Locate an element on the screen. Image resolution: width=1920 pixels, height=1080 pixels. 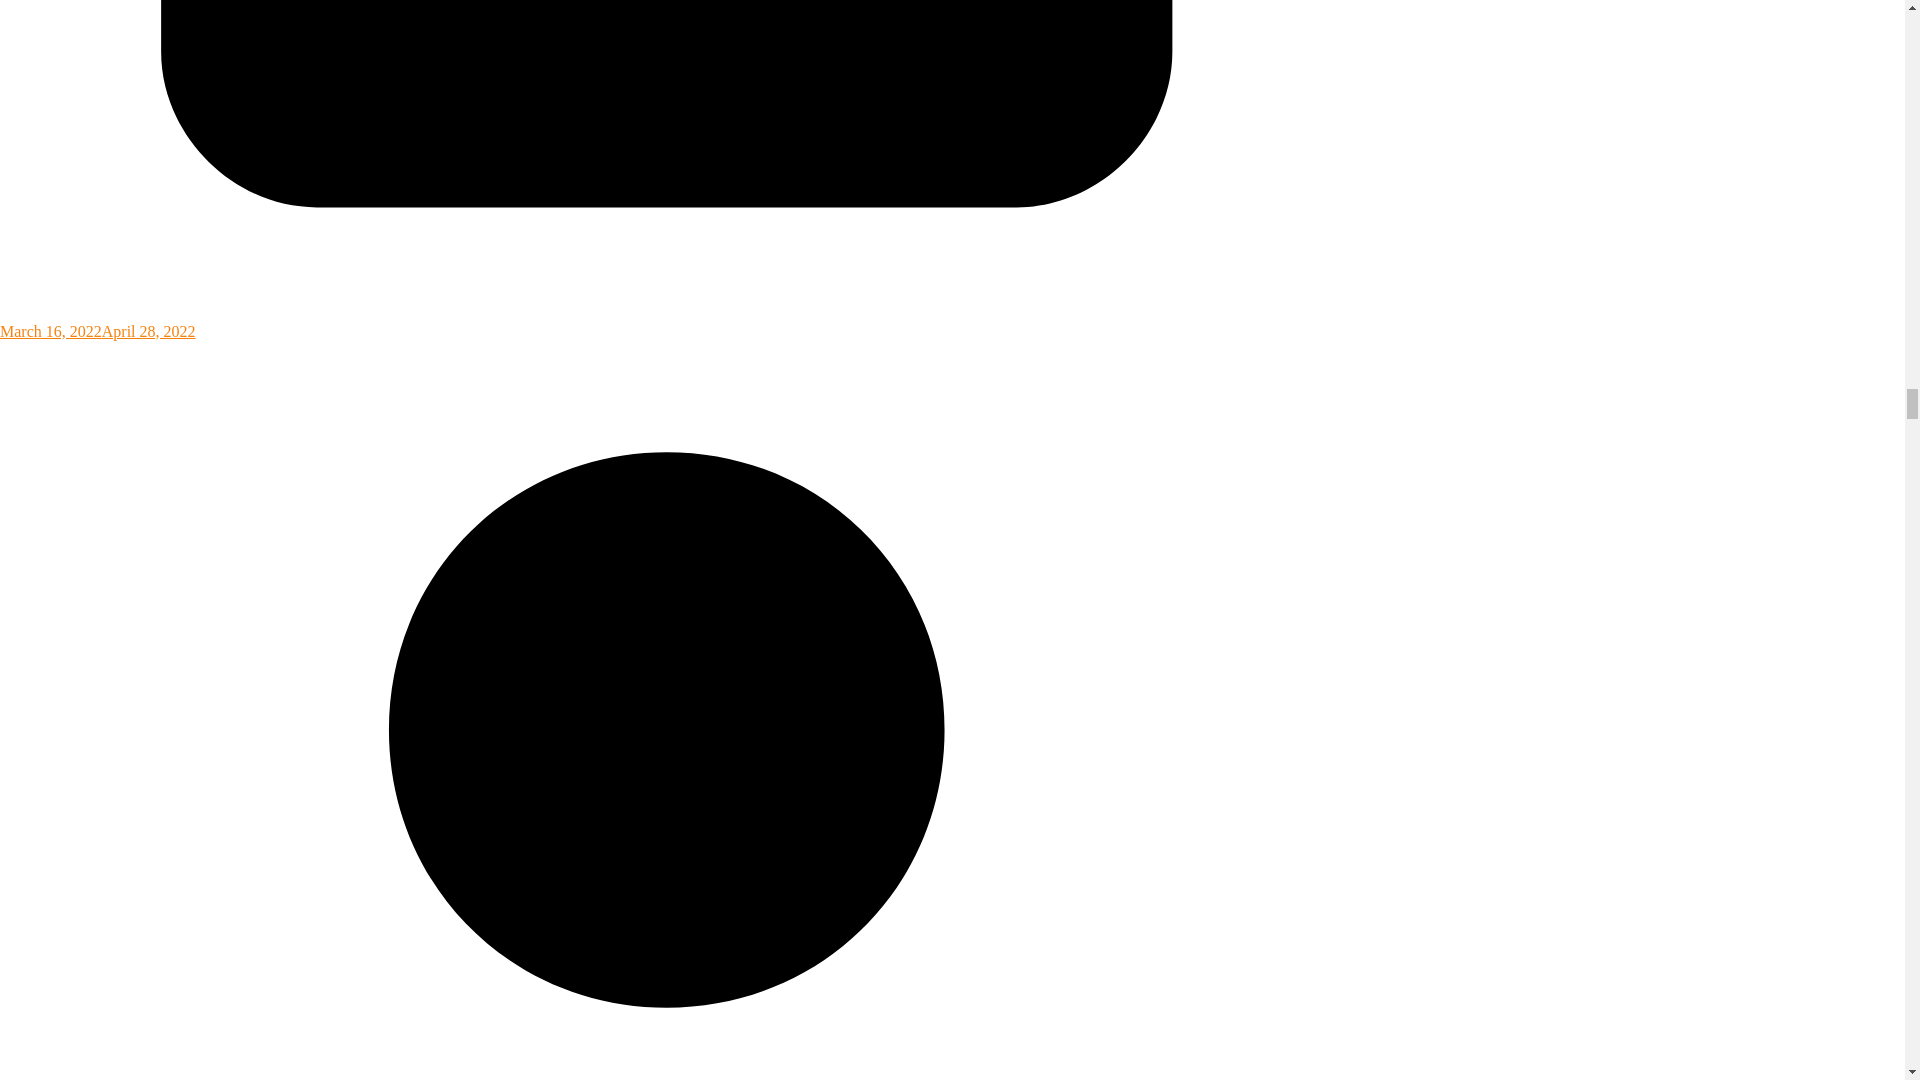
March 16, 2022April 28, 2022 is located at coordinates (667, 322).